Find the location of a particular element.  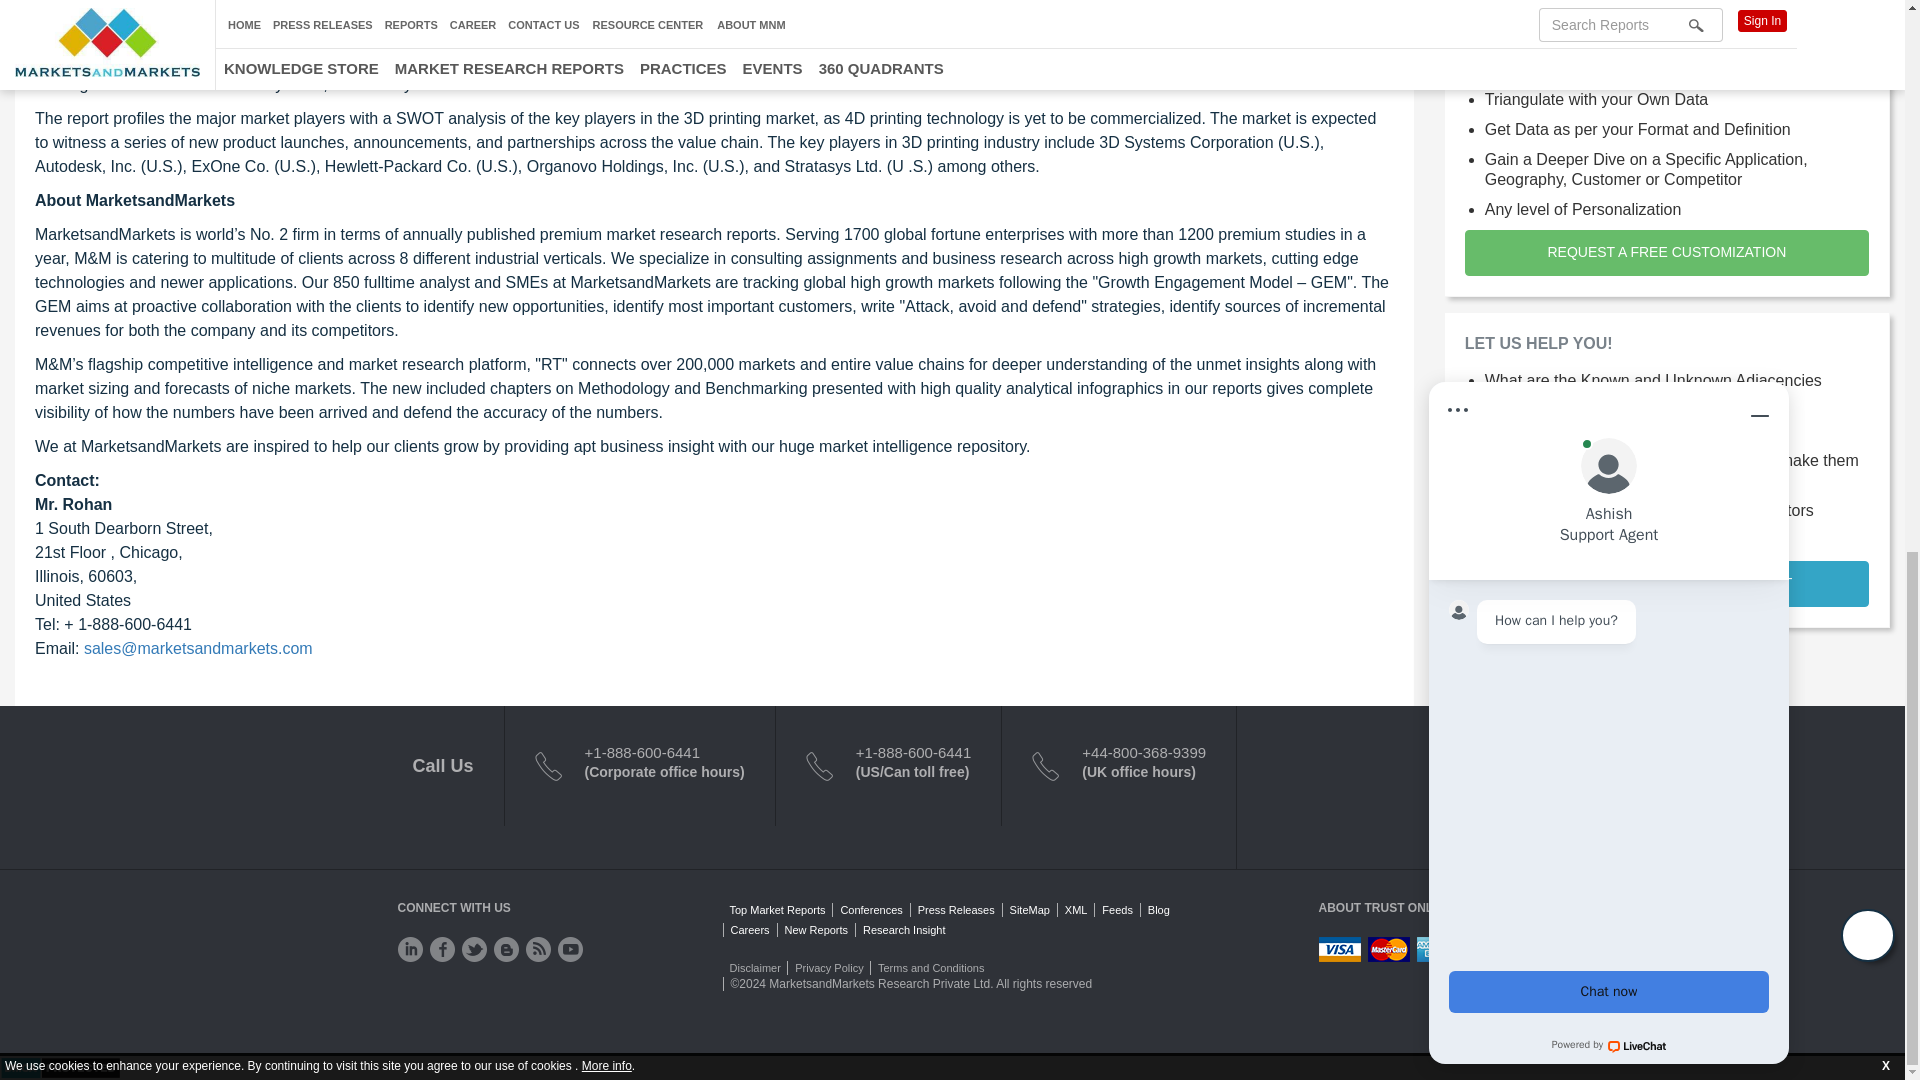

REQUEST A FREE CUSTOMIZATION is located at coordinates (1666, 8).